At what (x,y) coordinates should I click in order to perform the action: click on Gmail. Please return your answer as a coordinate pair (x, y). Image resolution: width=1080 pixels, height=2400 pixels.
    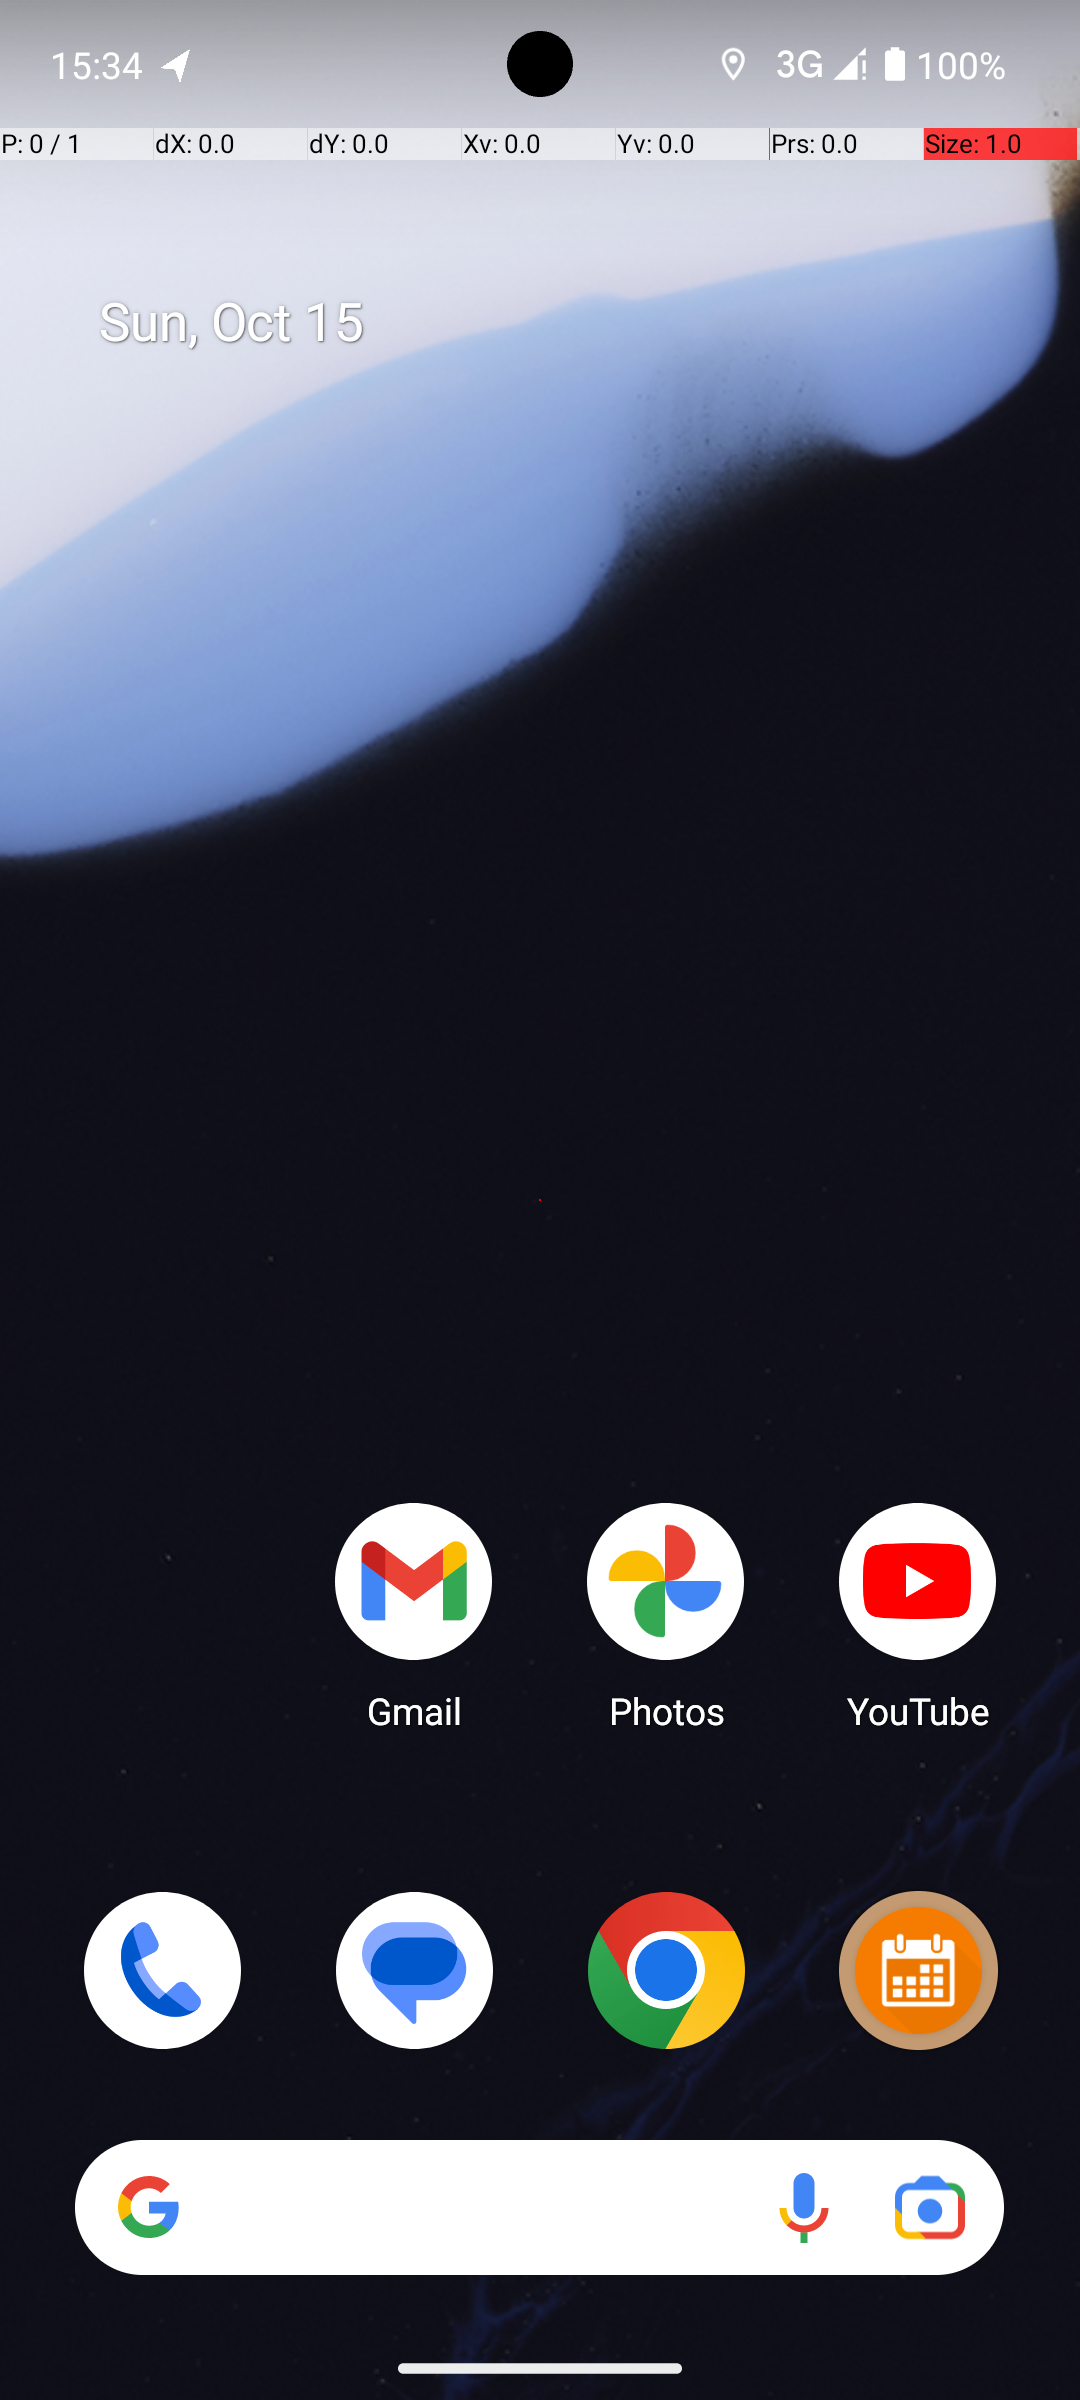
    Looking at the image, I should click on (414, 1615).